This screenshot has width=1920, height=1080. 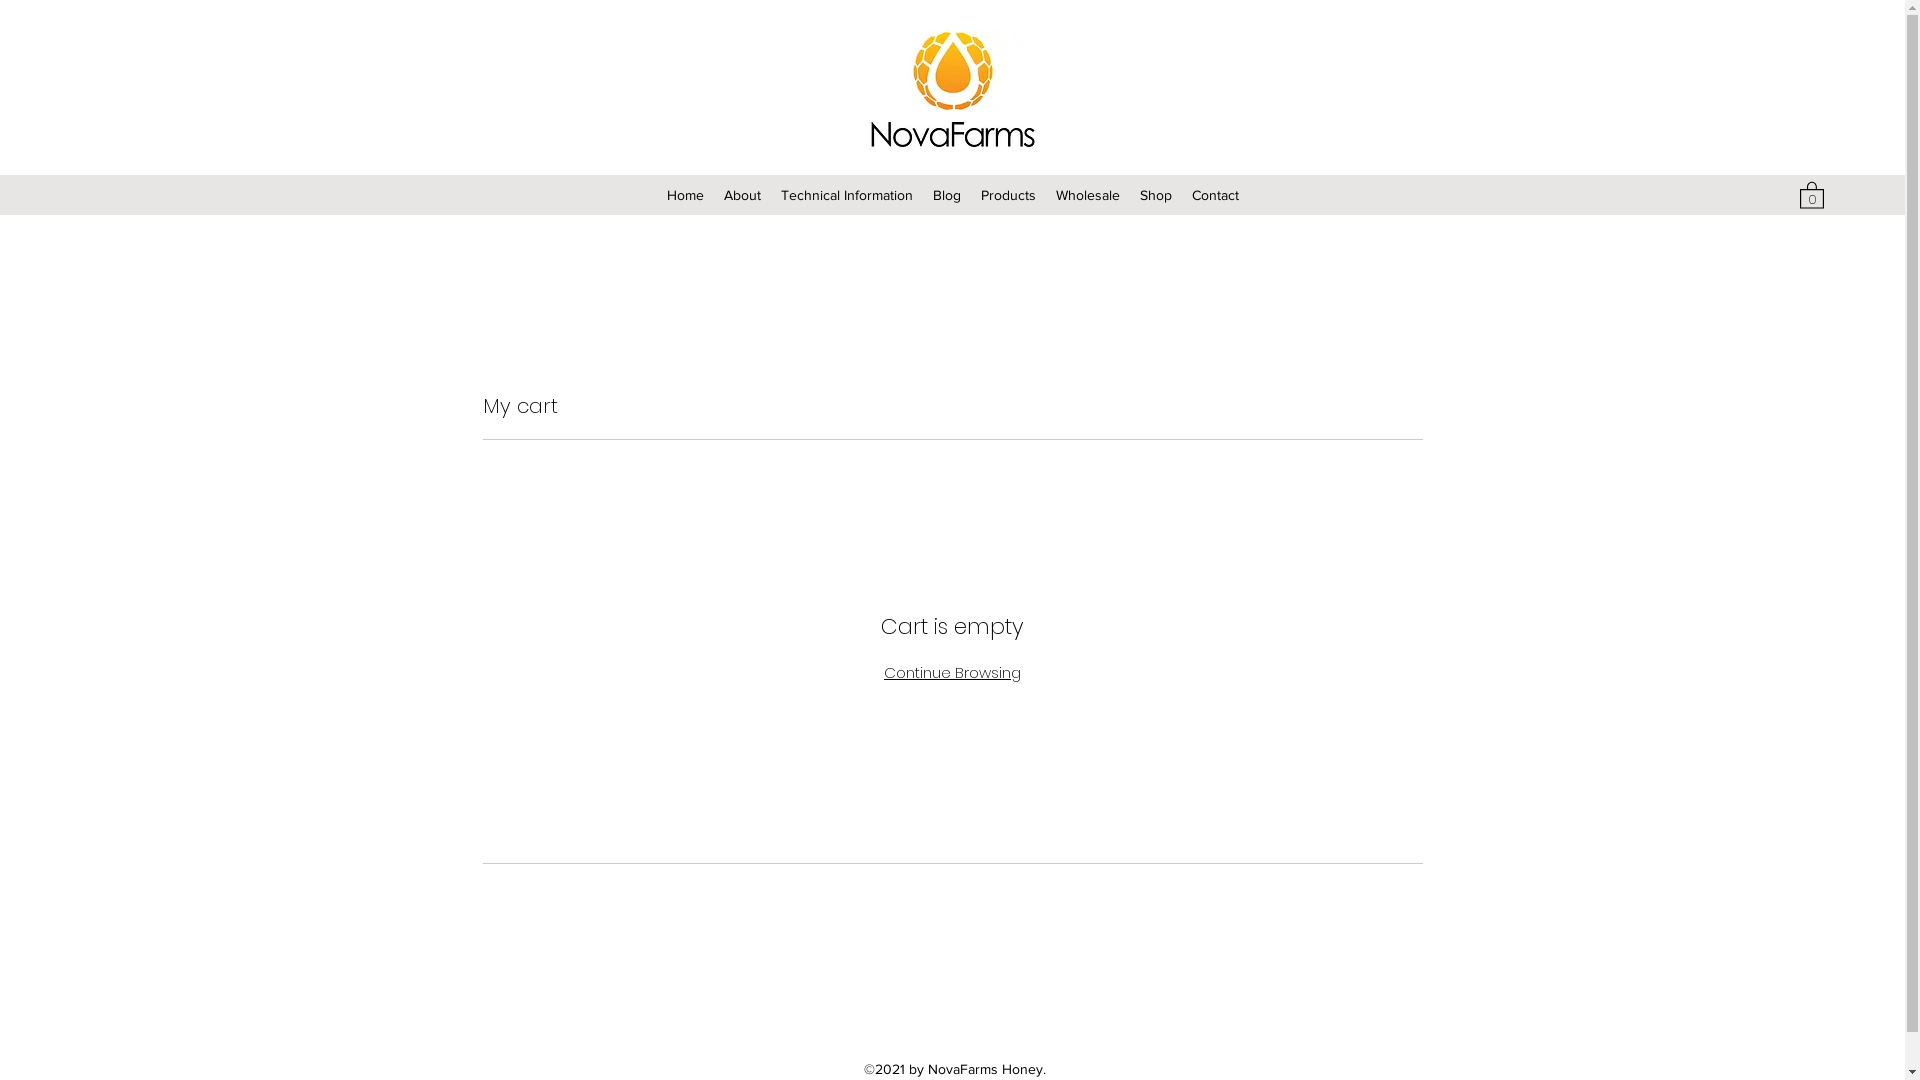 I want to click on Shop, so click(x=1156, y=195).